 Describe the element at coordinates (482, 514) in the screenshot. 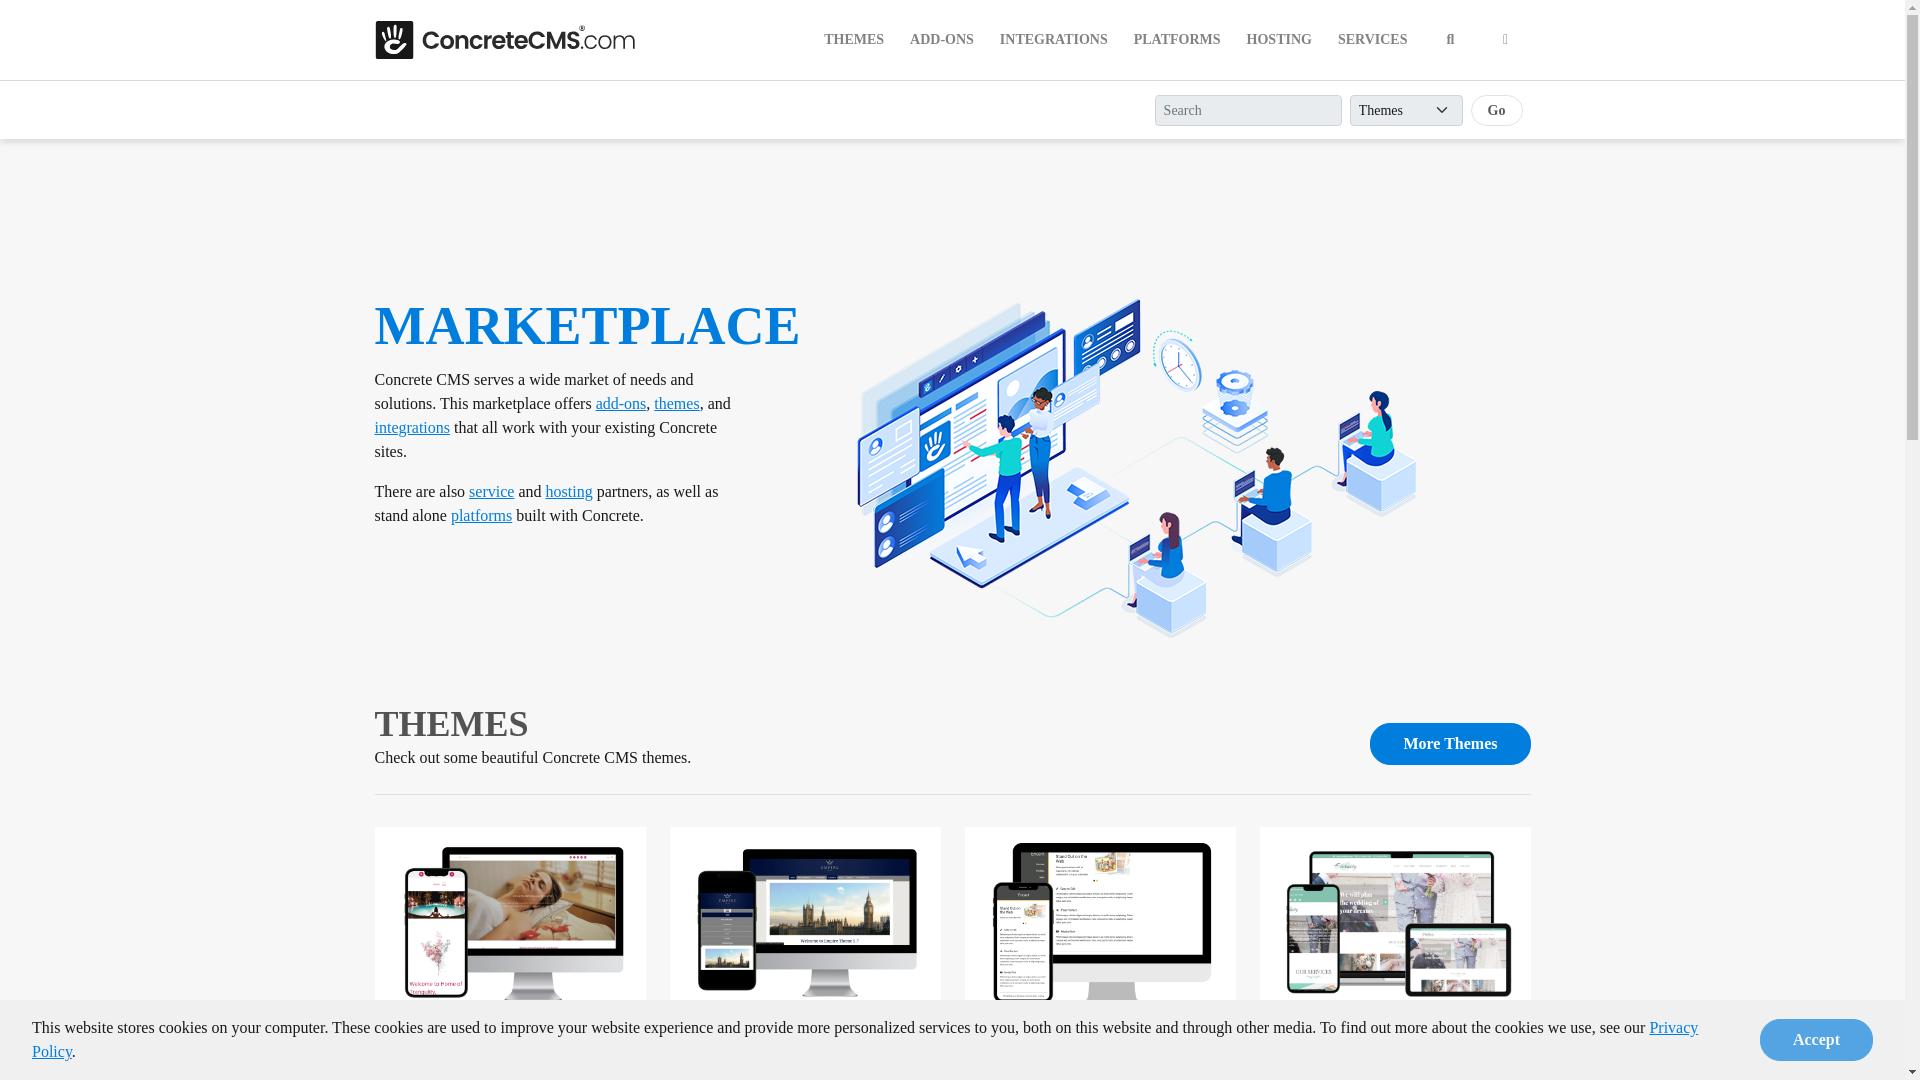

I see `platforms` at that location.